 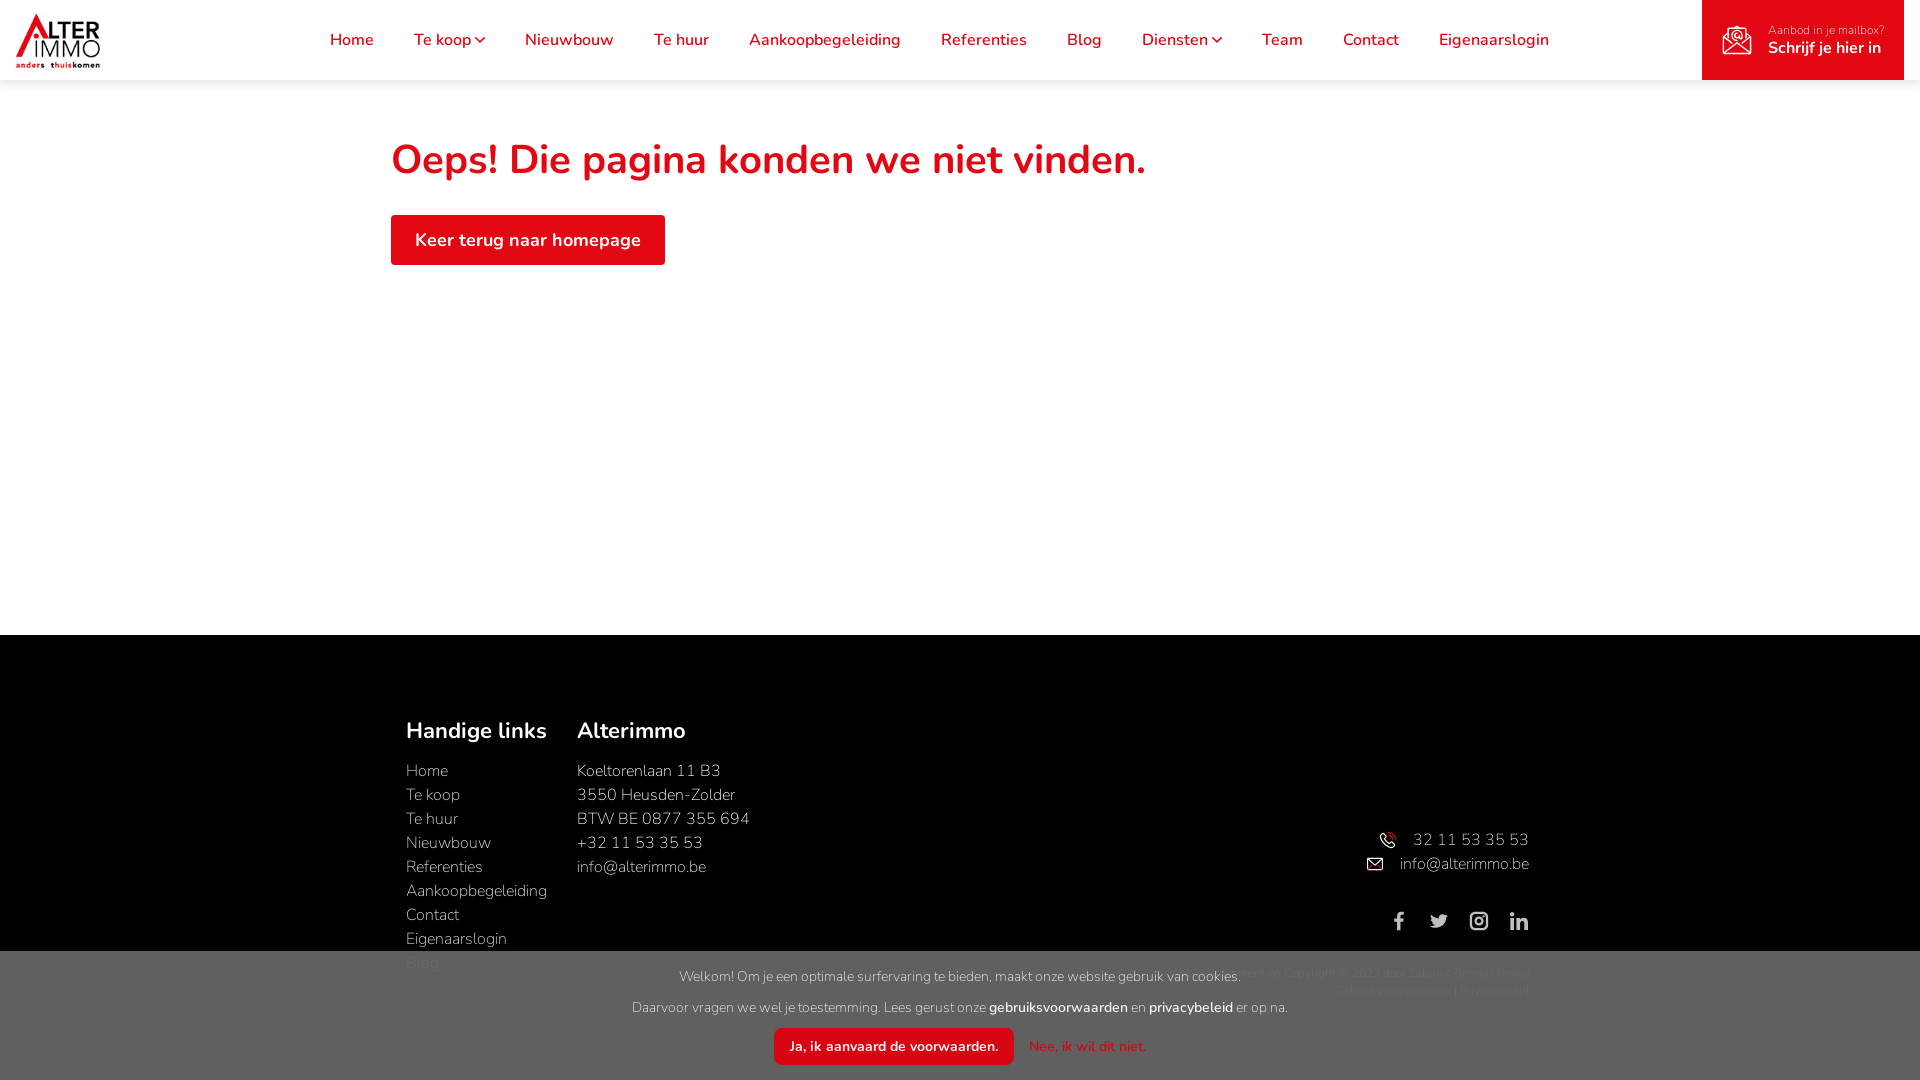 I want to click on Team, so click(x=1282, y=40).